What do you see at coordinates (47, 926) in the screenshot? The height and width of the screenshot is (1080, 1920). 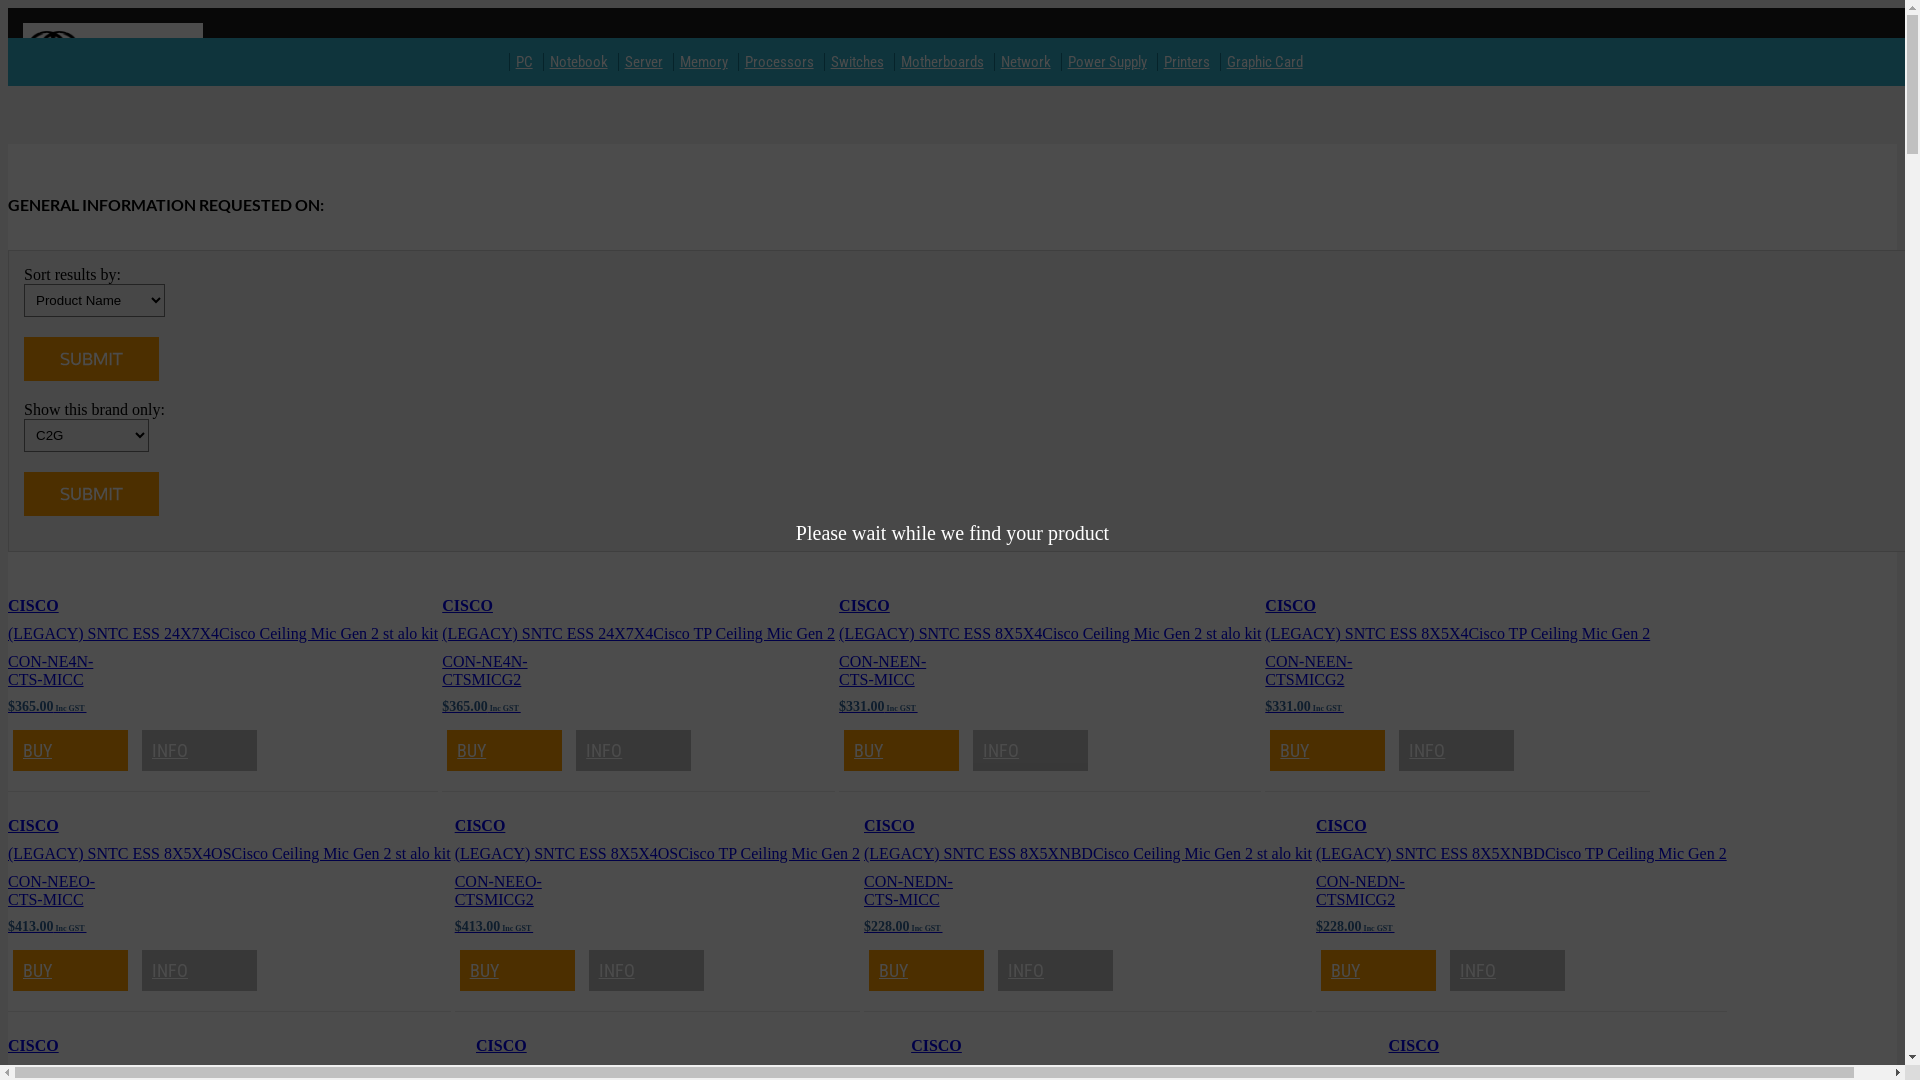 I see `$413.00 Inc GST ` at bounding box center [47, 926].